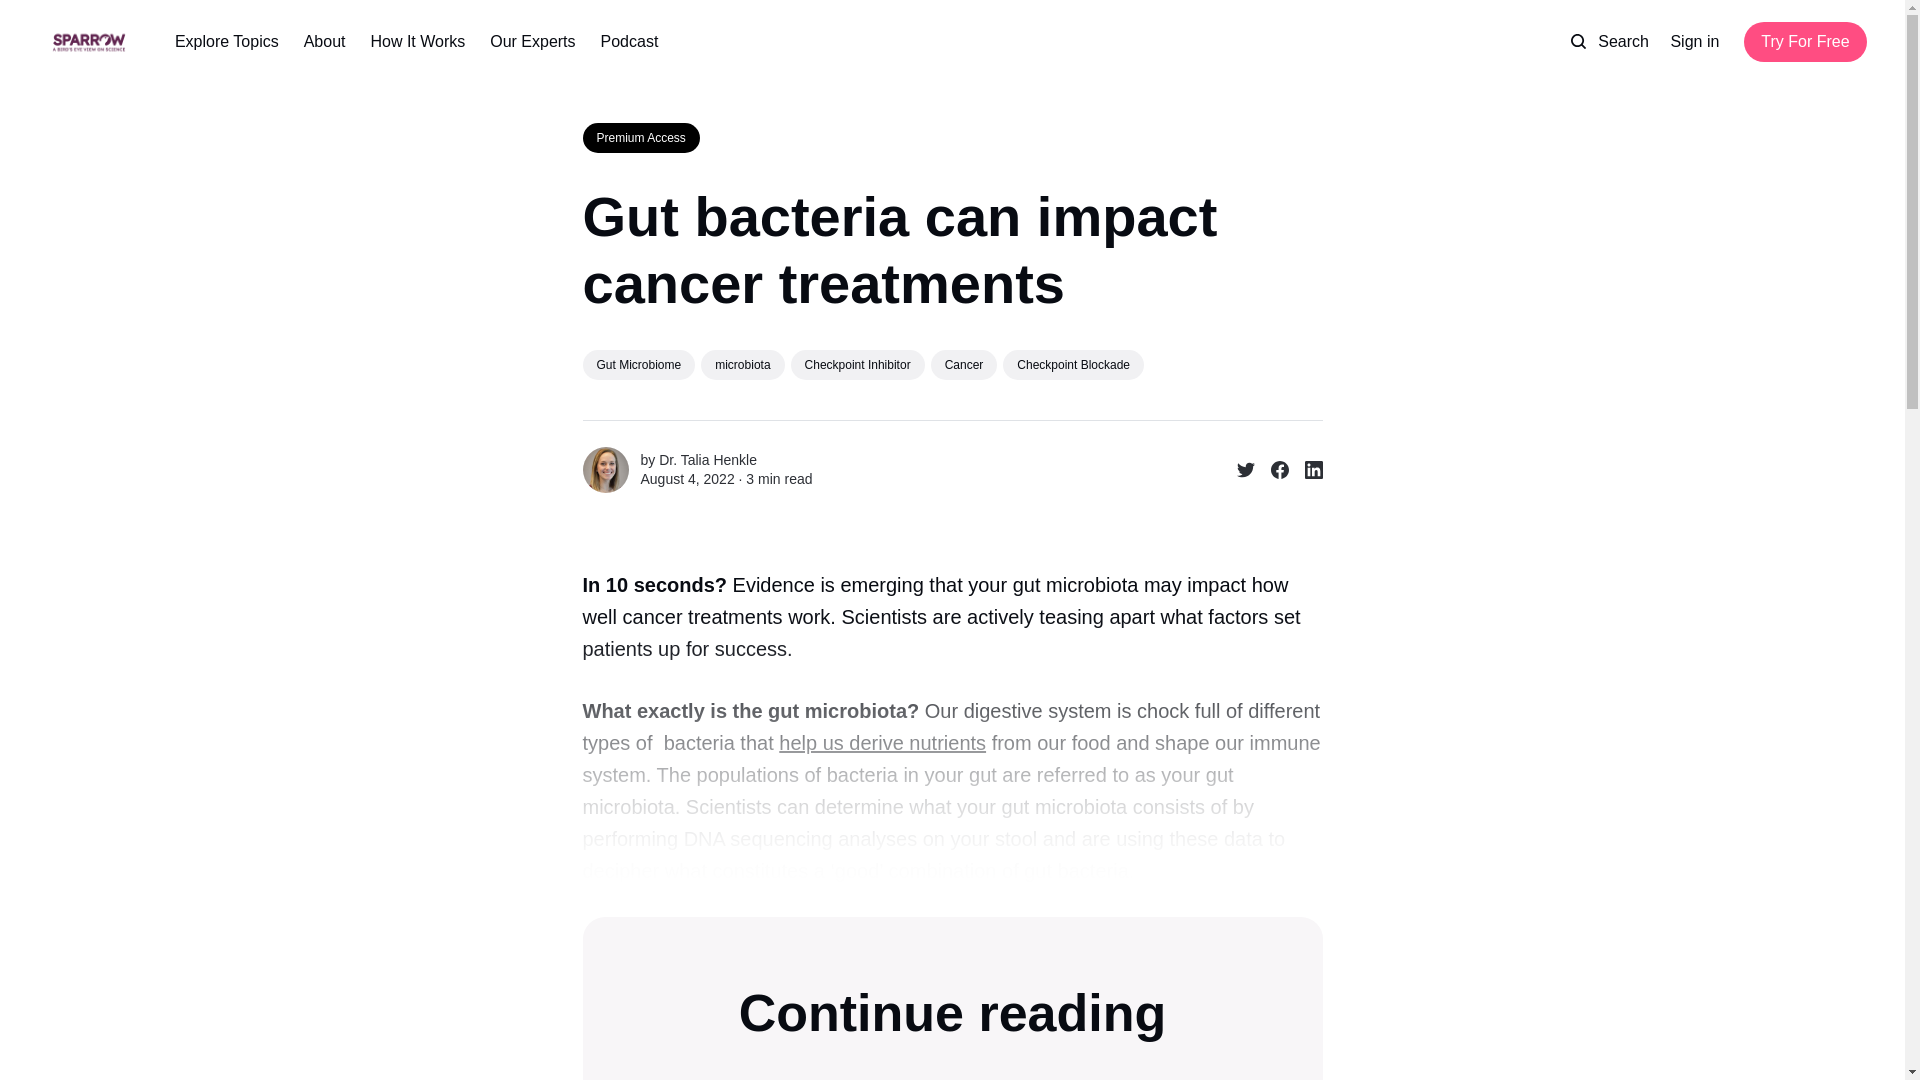 The image size is (1920, 1080). What do you see at coordinates (638, 364) in the screenshot?
I see `Gut Microbiome` at bounding box center [638, 364].